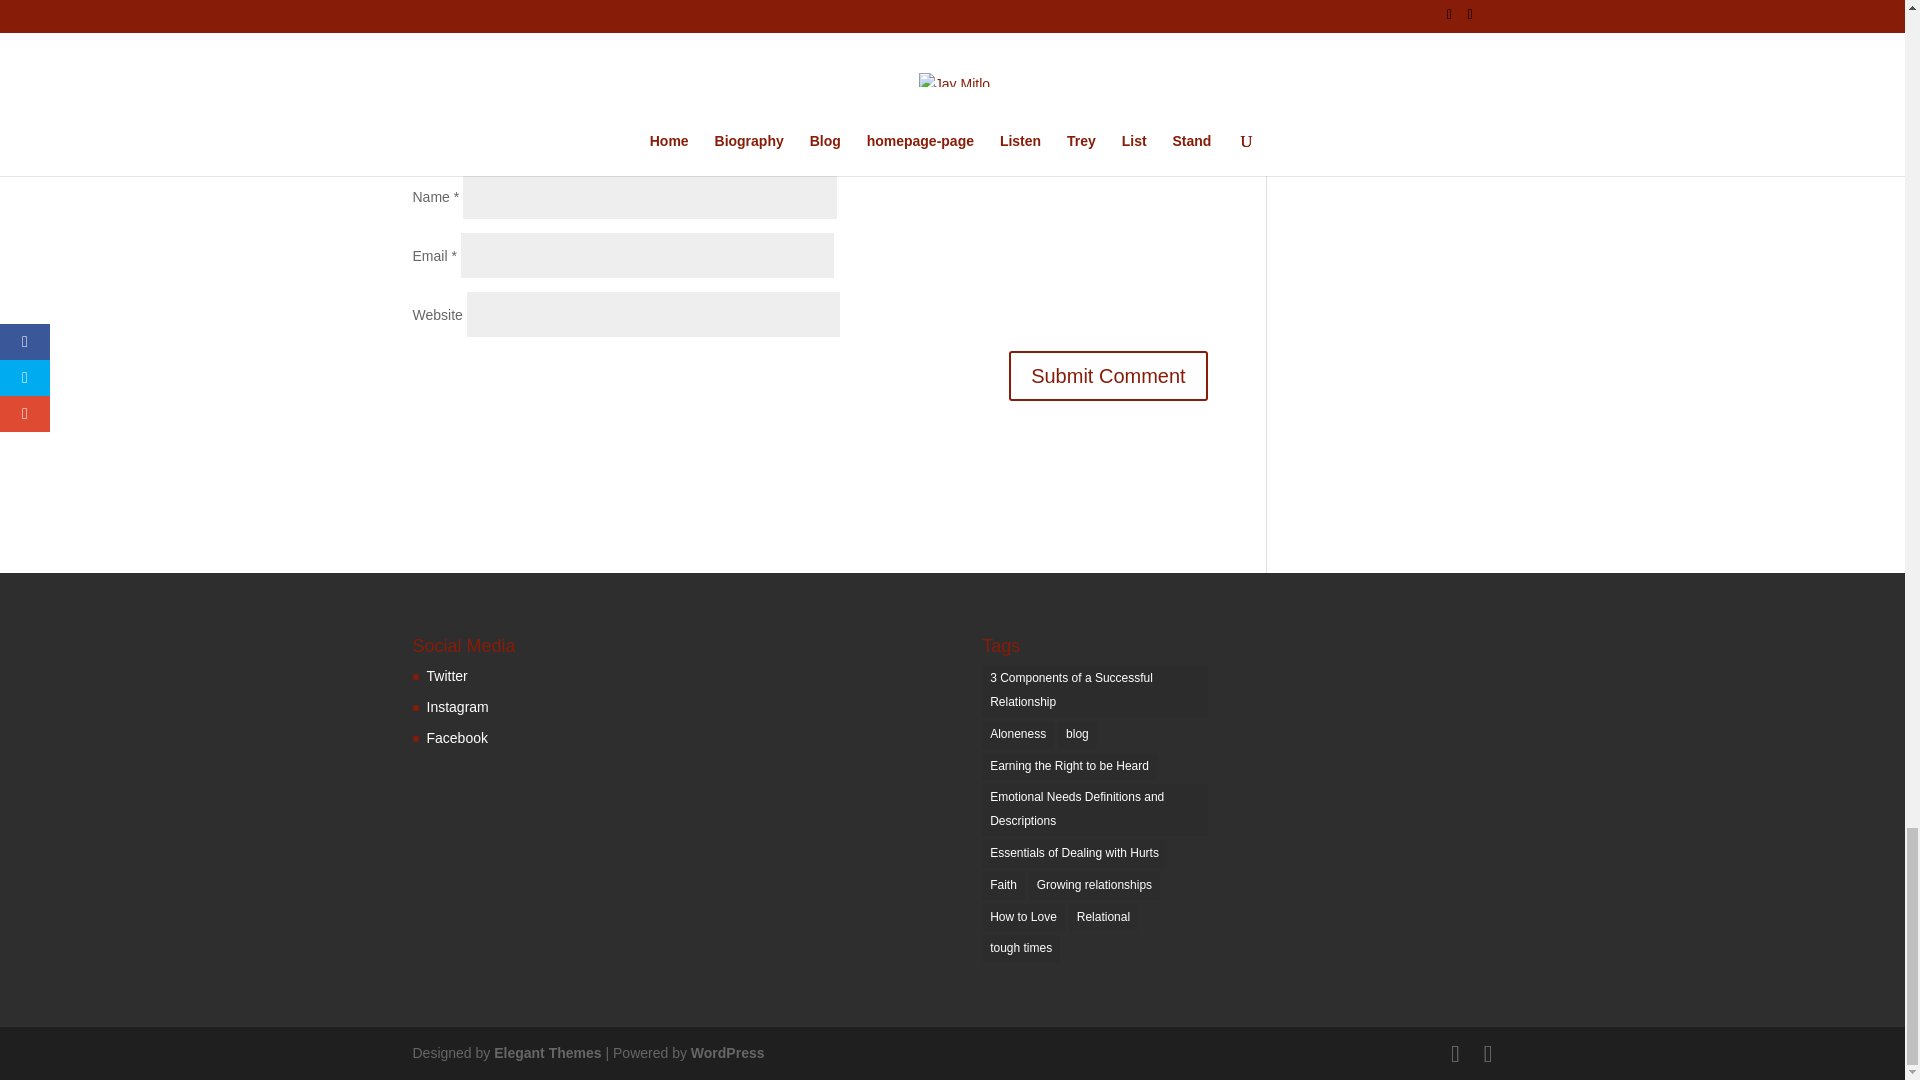 The image size is (1920, 1080). Describe the element at coordinates (1018, 735) in the screenshot. I see `Aloneness` at that location.